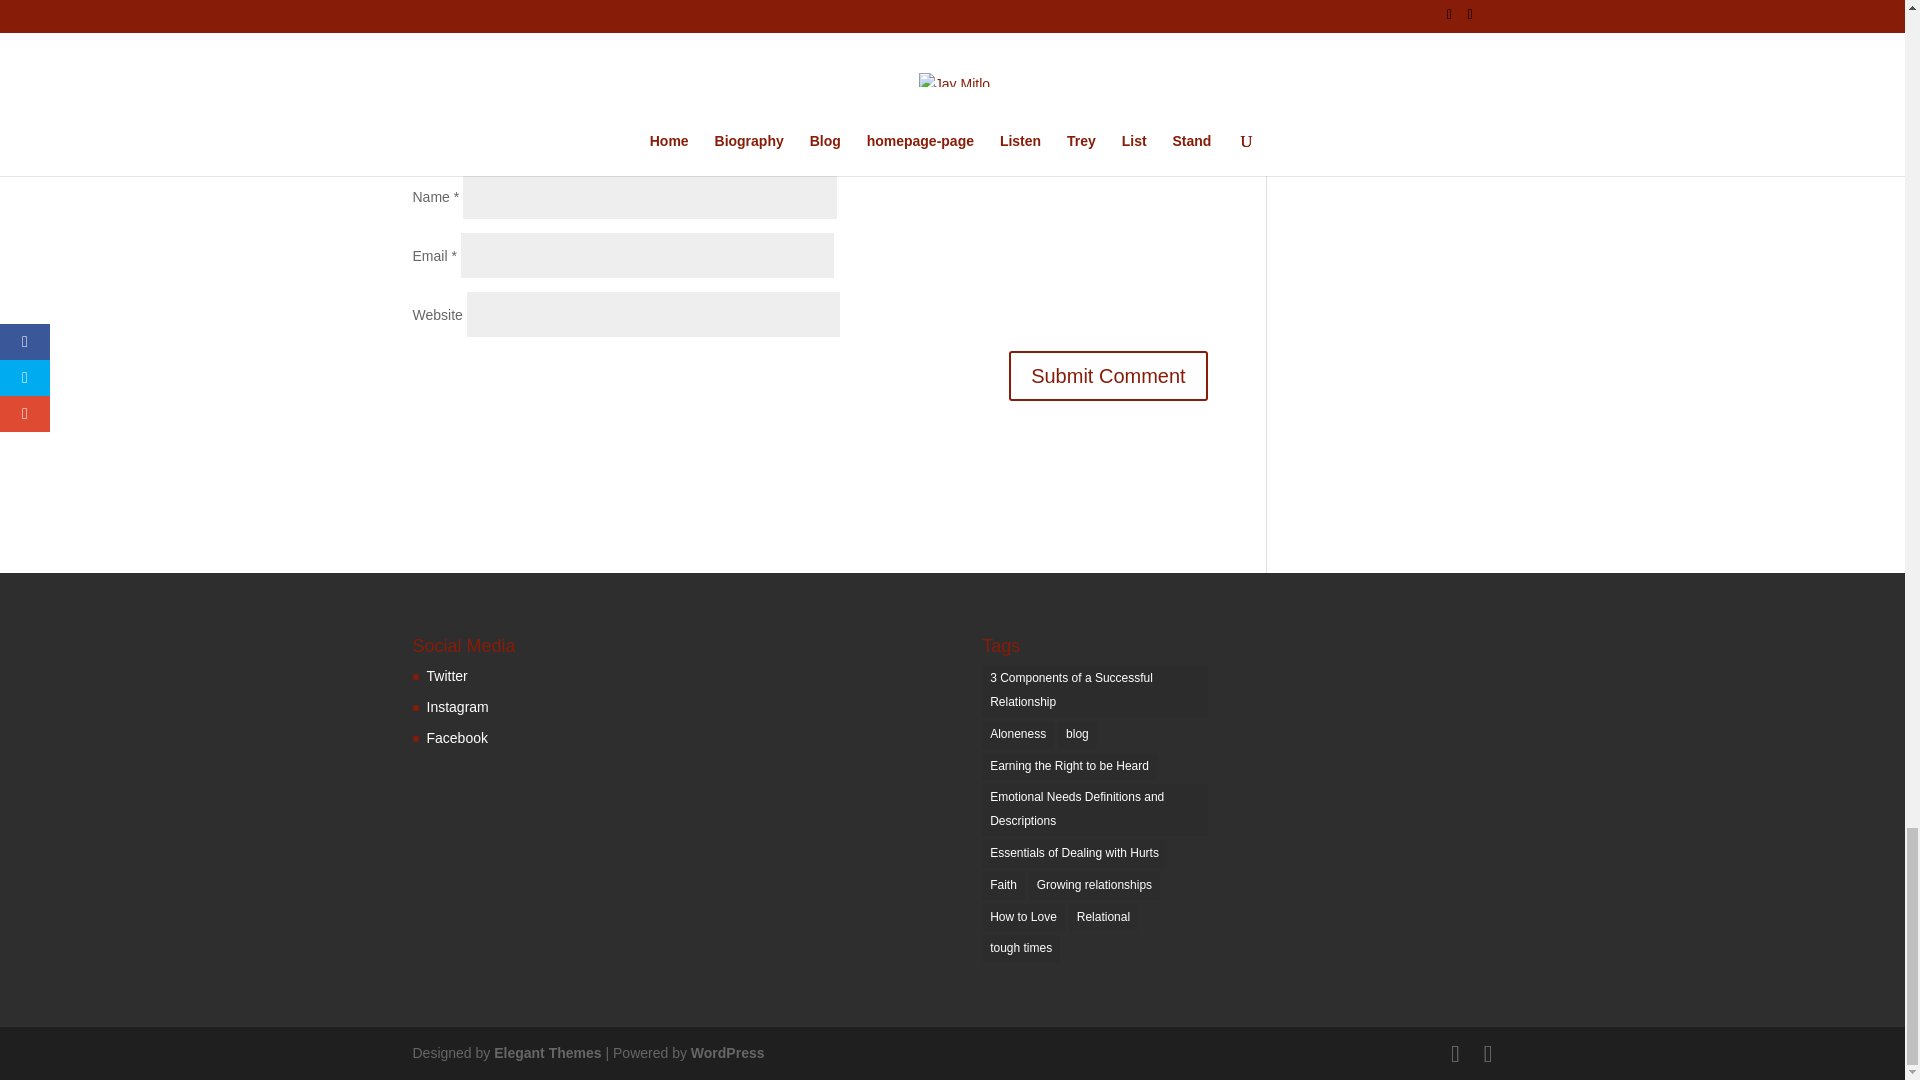 The image size is (1920, 1080). Describe the element at coordinates (1018, 735) in the screenshot. I see `Aloneness` at that location.